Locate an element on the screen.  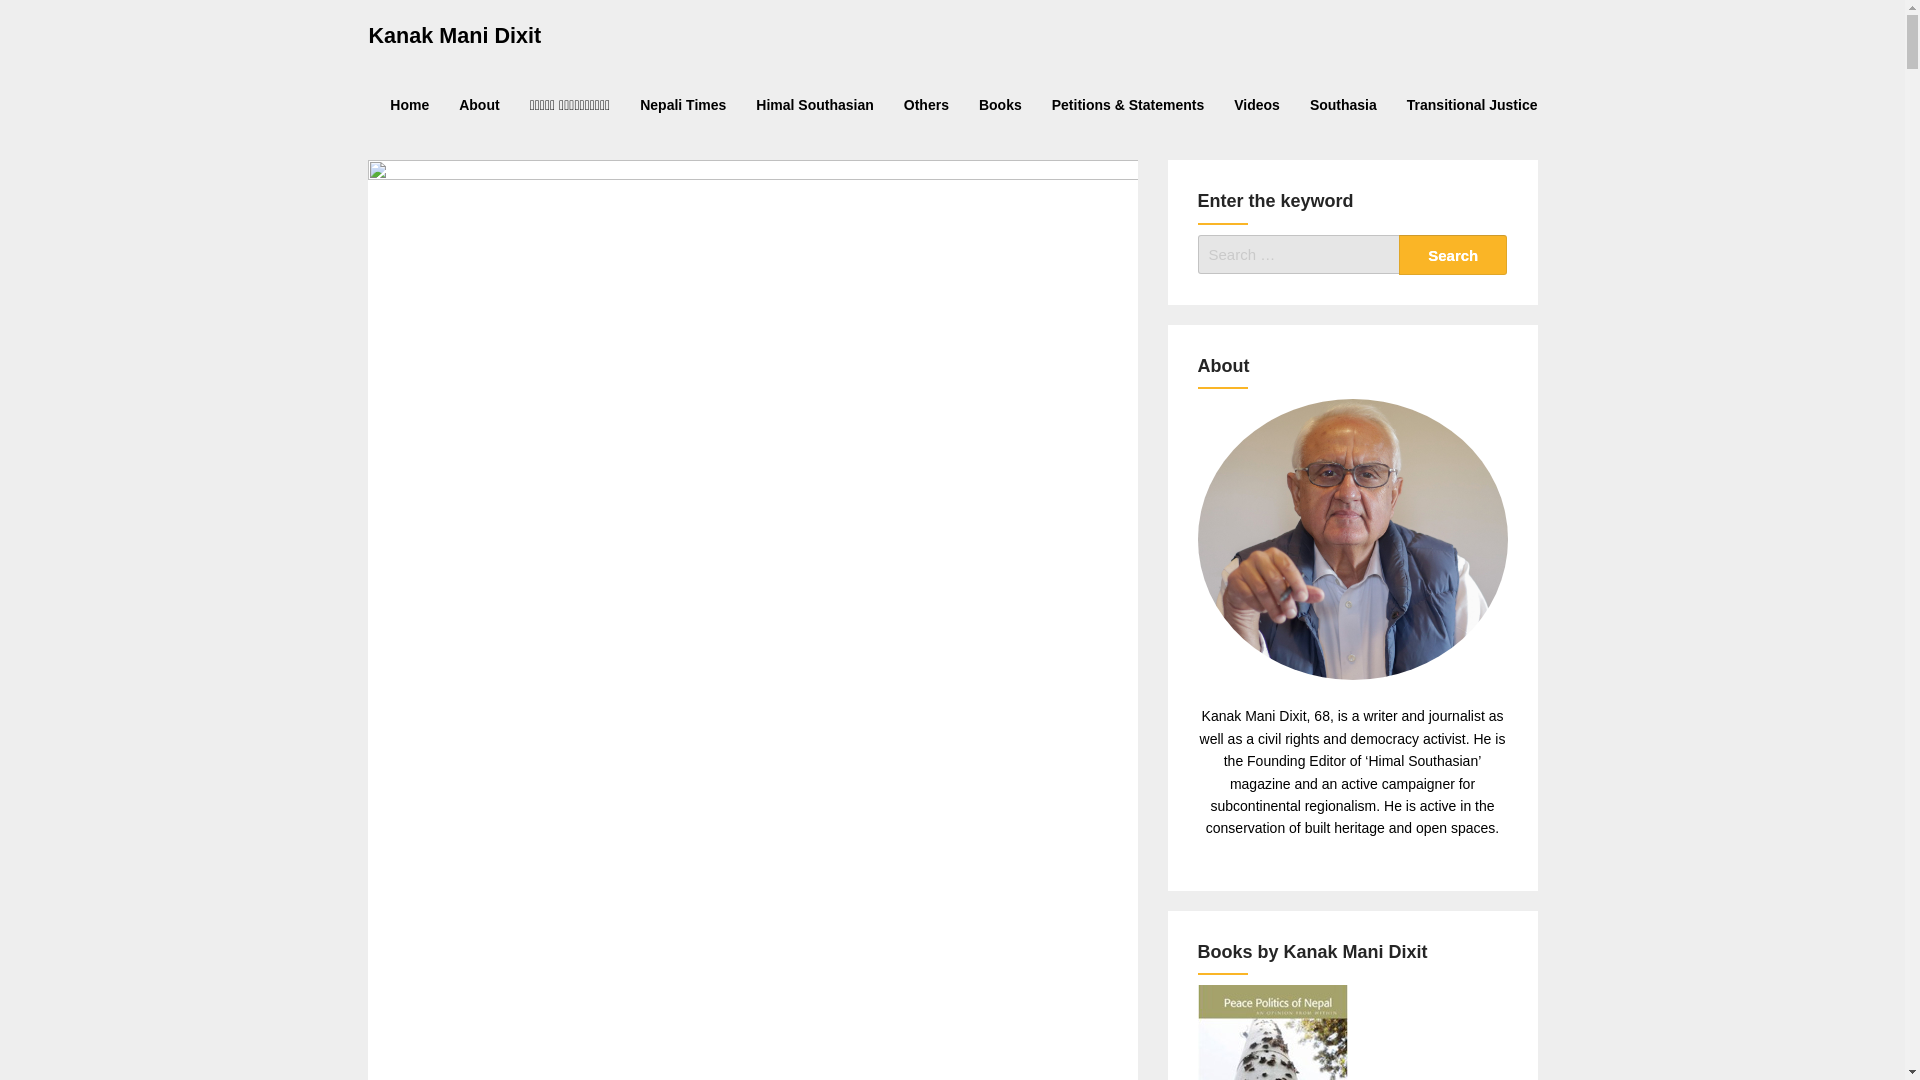
Himal Southasian is located at coordinates (814, 105).